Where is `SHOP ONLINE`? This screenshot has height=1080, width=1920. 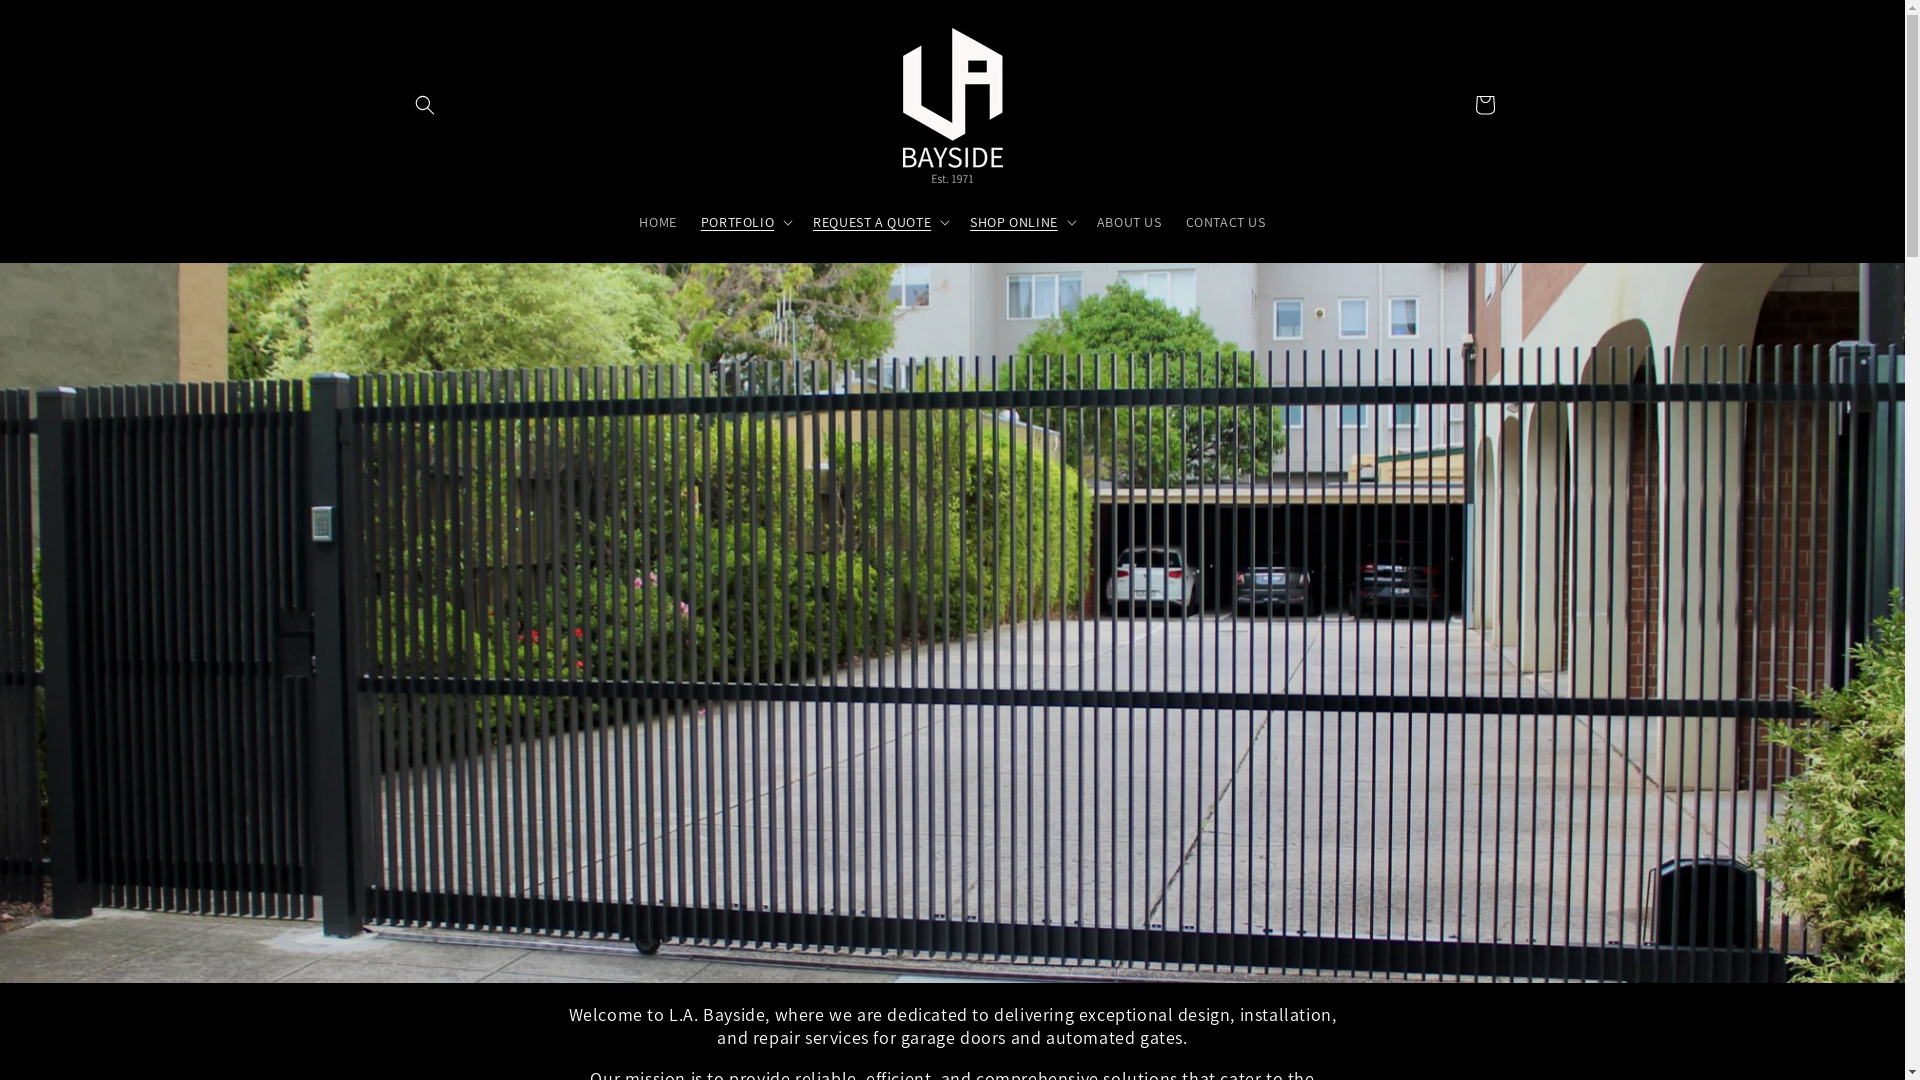
SHOP ONLINE is located at coordinates (1014, 221).